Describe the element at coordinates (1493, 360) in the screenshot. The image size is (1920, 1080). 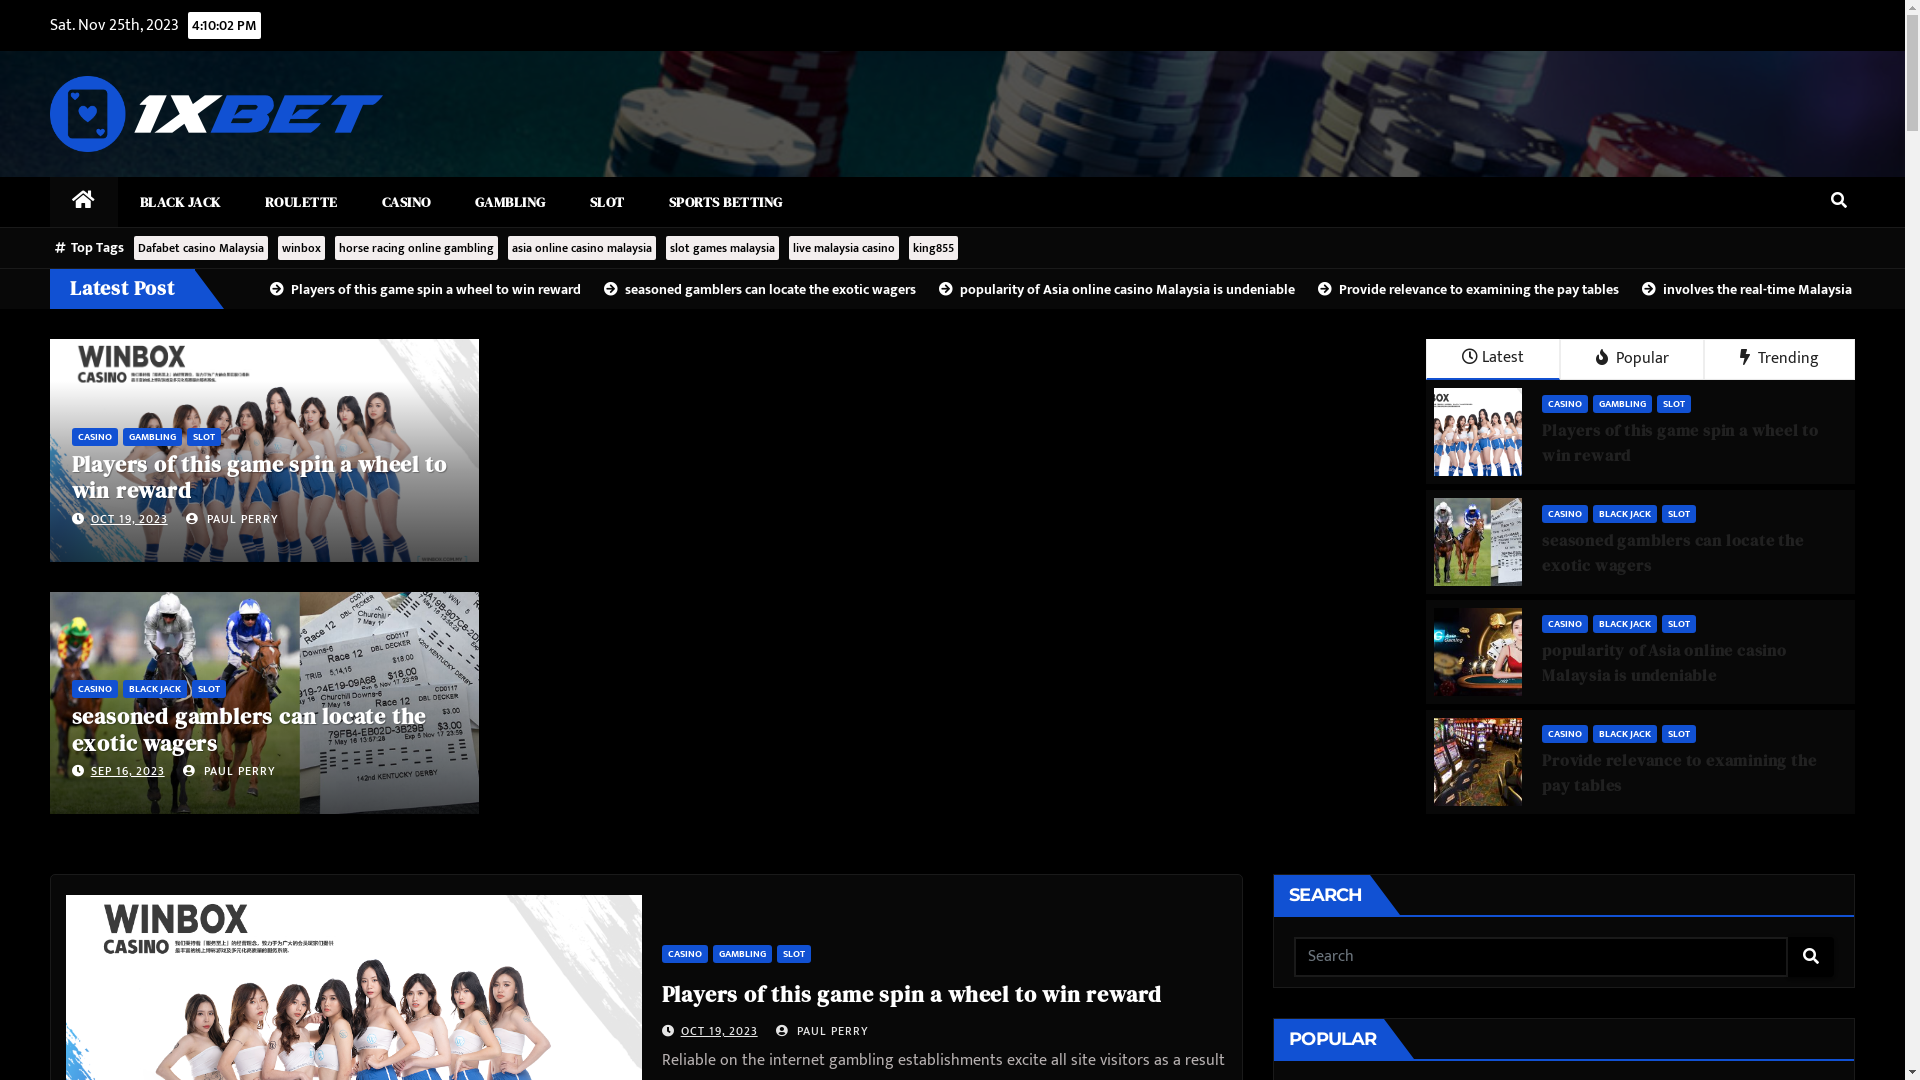
I see `Latest` at that location.